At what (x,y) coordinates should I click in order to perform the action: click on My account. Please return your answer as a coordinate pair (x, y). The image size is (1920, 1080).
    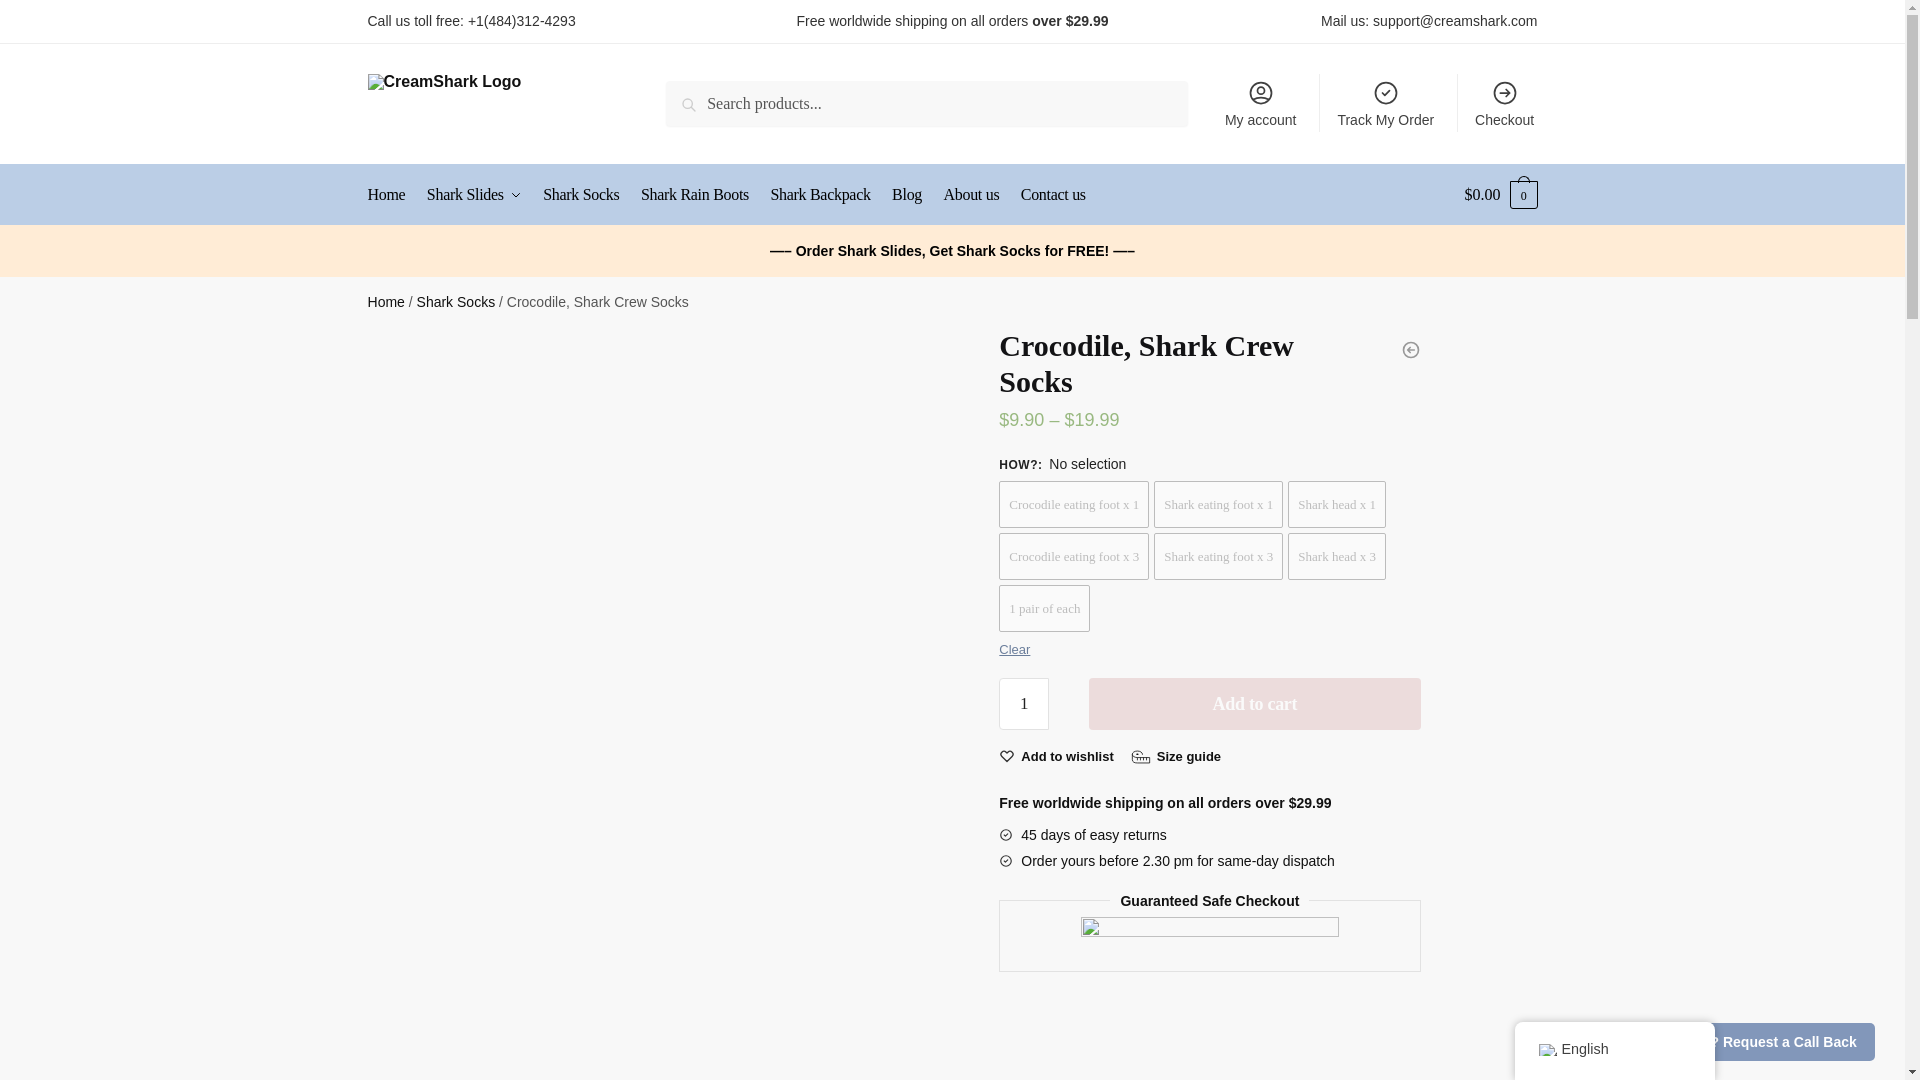
    Looking at the image, I should click on (1261, 102).